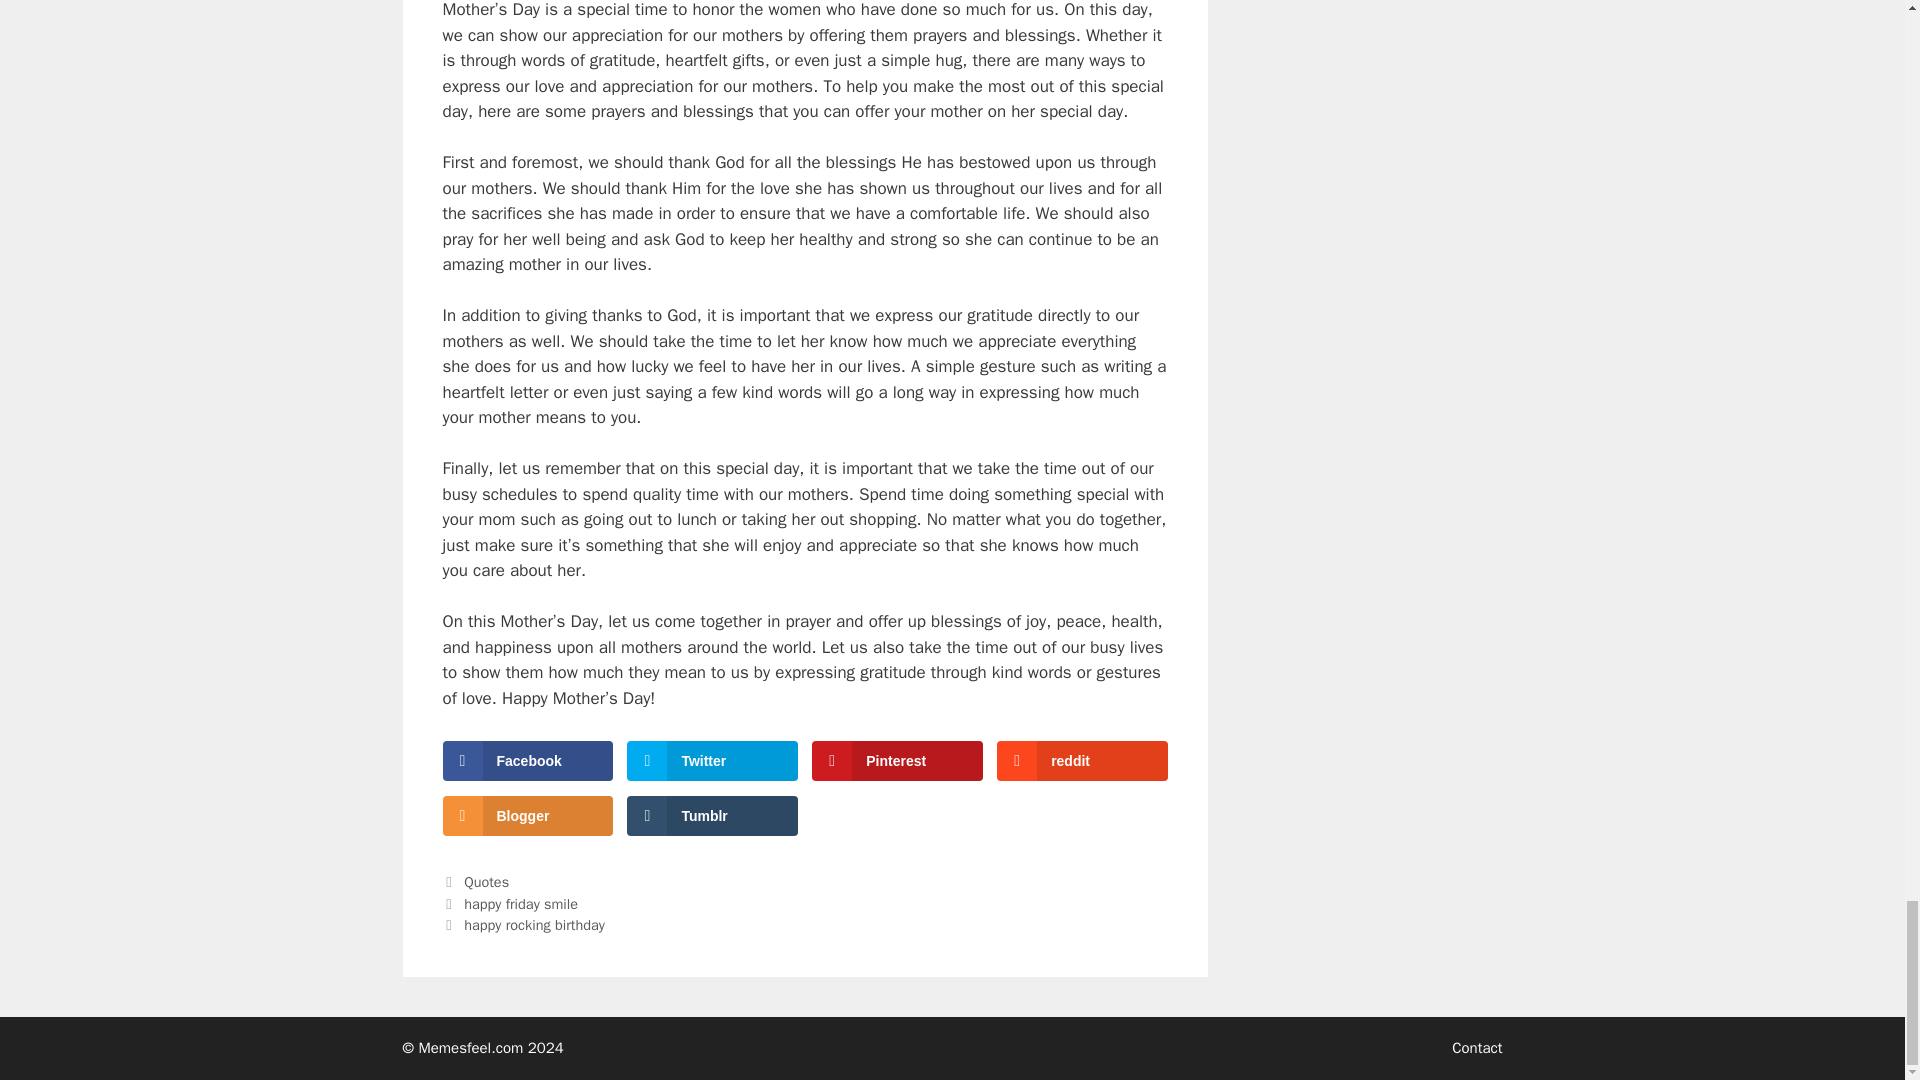  What do you see at coordinates (896, 760) in the screenshot?
I see `Pinterest` at bounding box center [896, 760].